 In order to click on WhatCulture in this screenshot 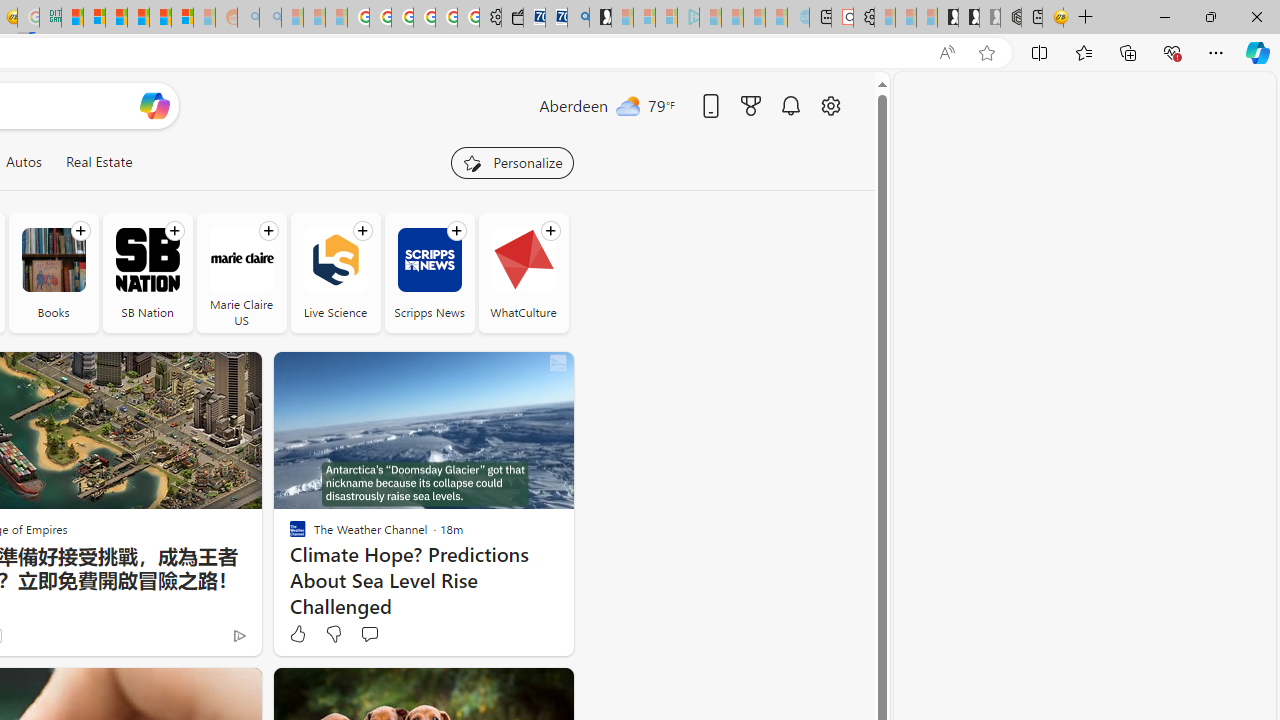, I will do `click(523, 260)`.